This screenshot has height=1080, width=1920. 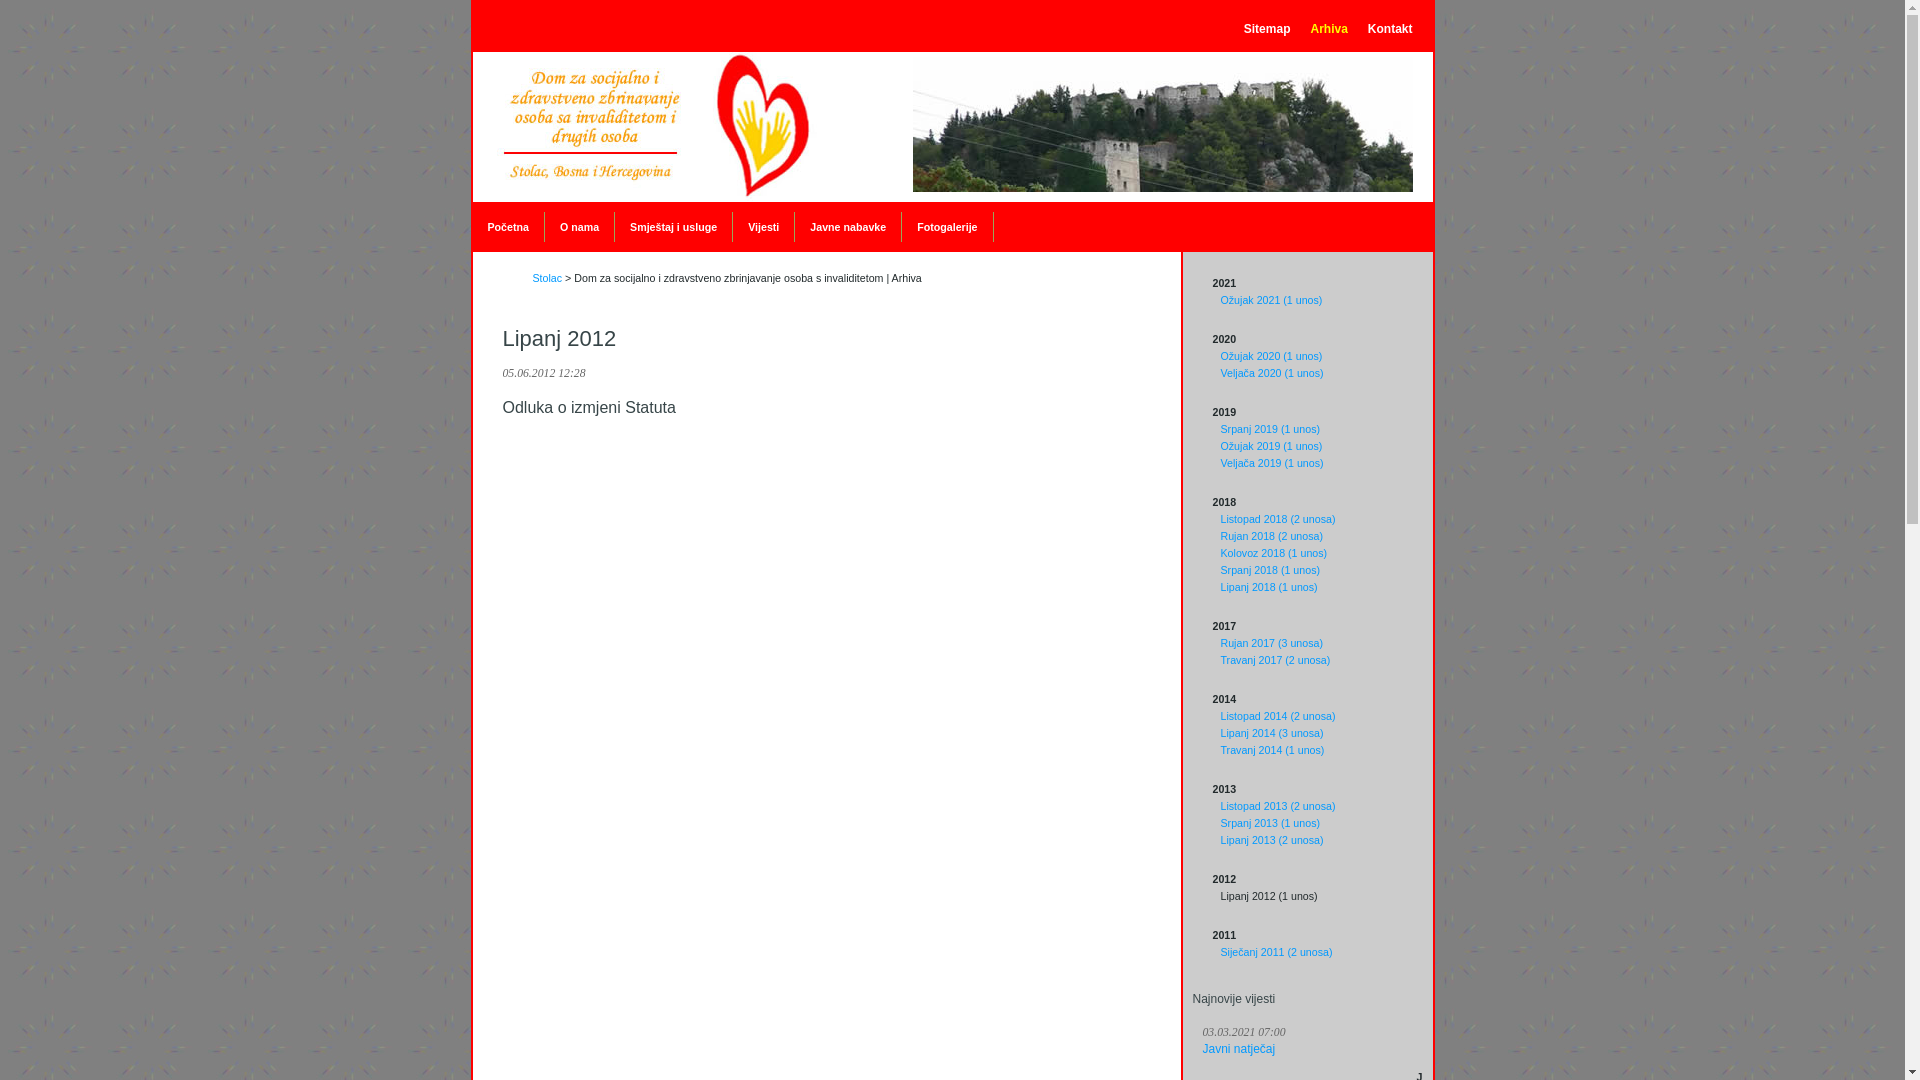 What do you see at coordinates (1272, 840) in the screenshot?
I see `Lipanj 2013 (2 unosa)` at bounding box center [1272, 840].